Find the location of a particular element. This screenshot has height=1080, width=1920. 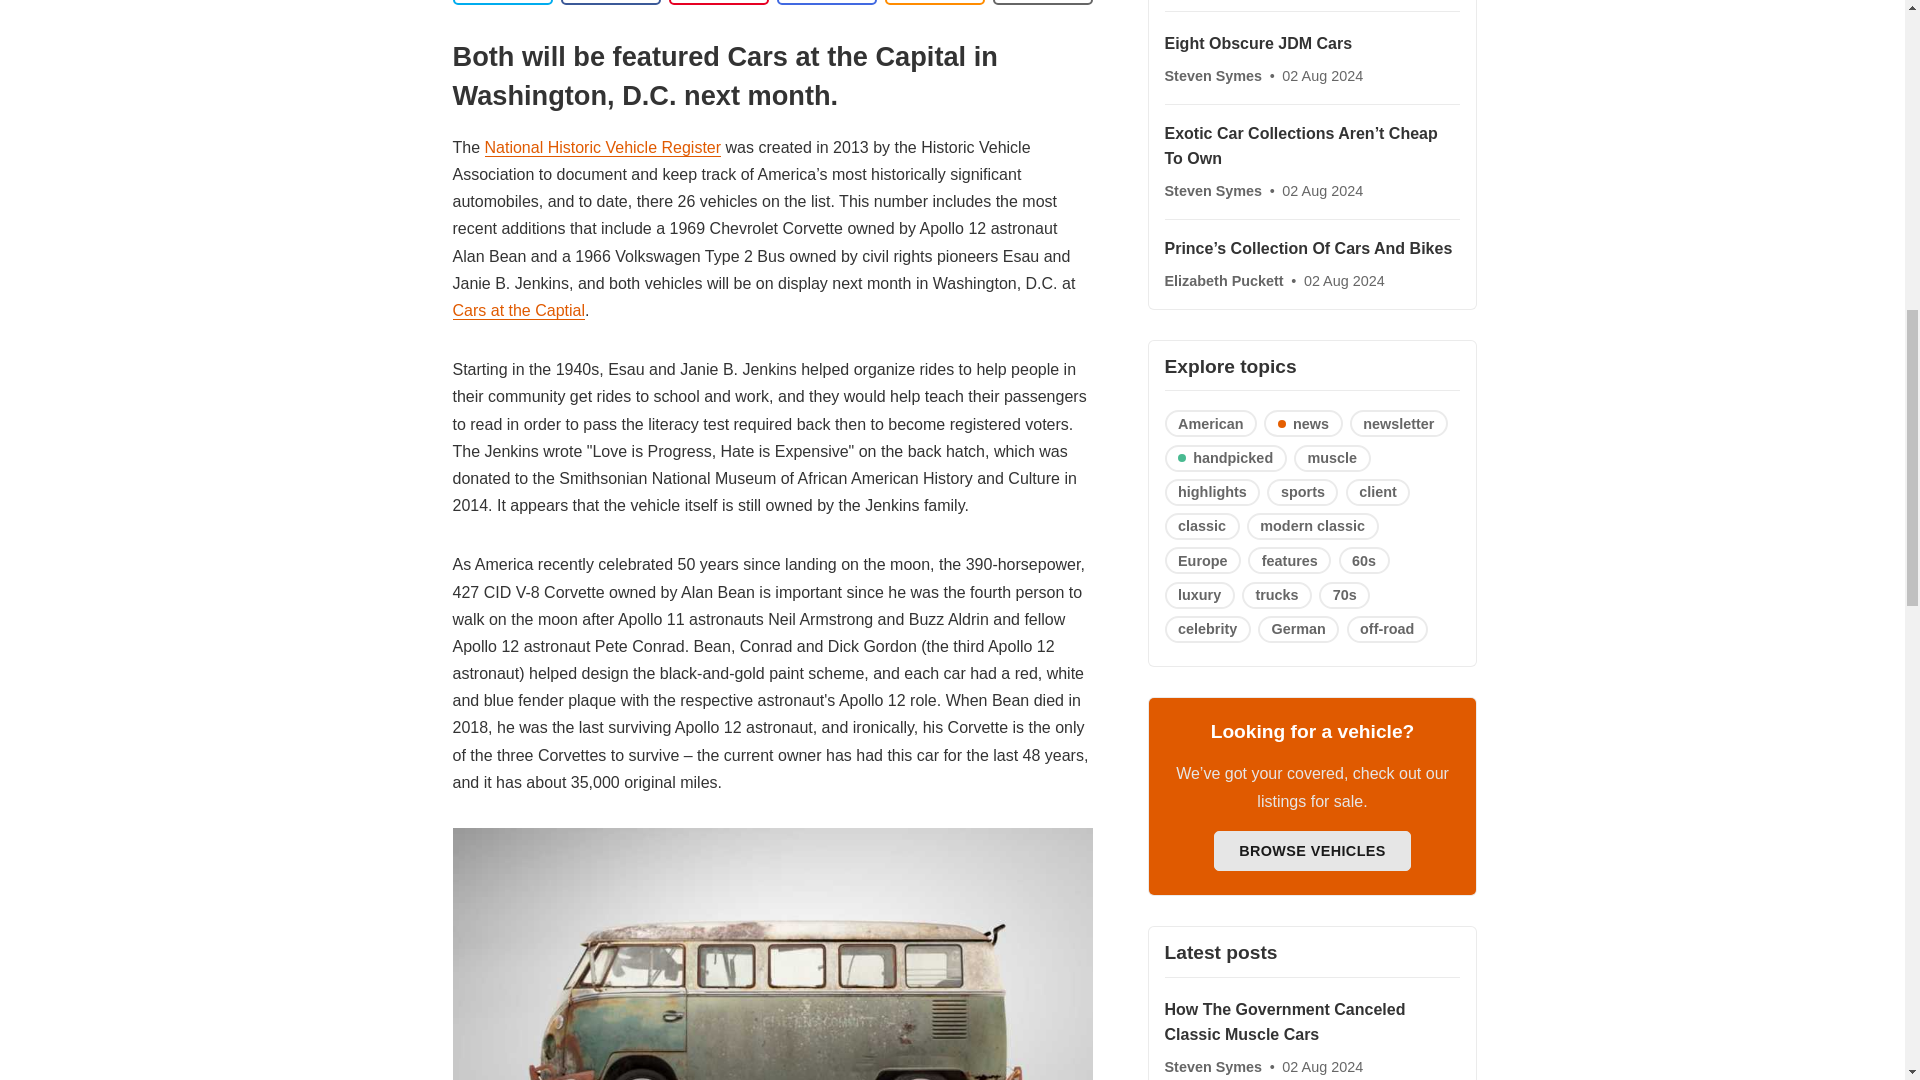

Copy to clipboard is located at coordinates (933, 2).